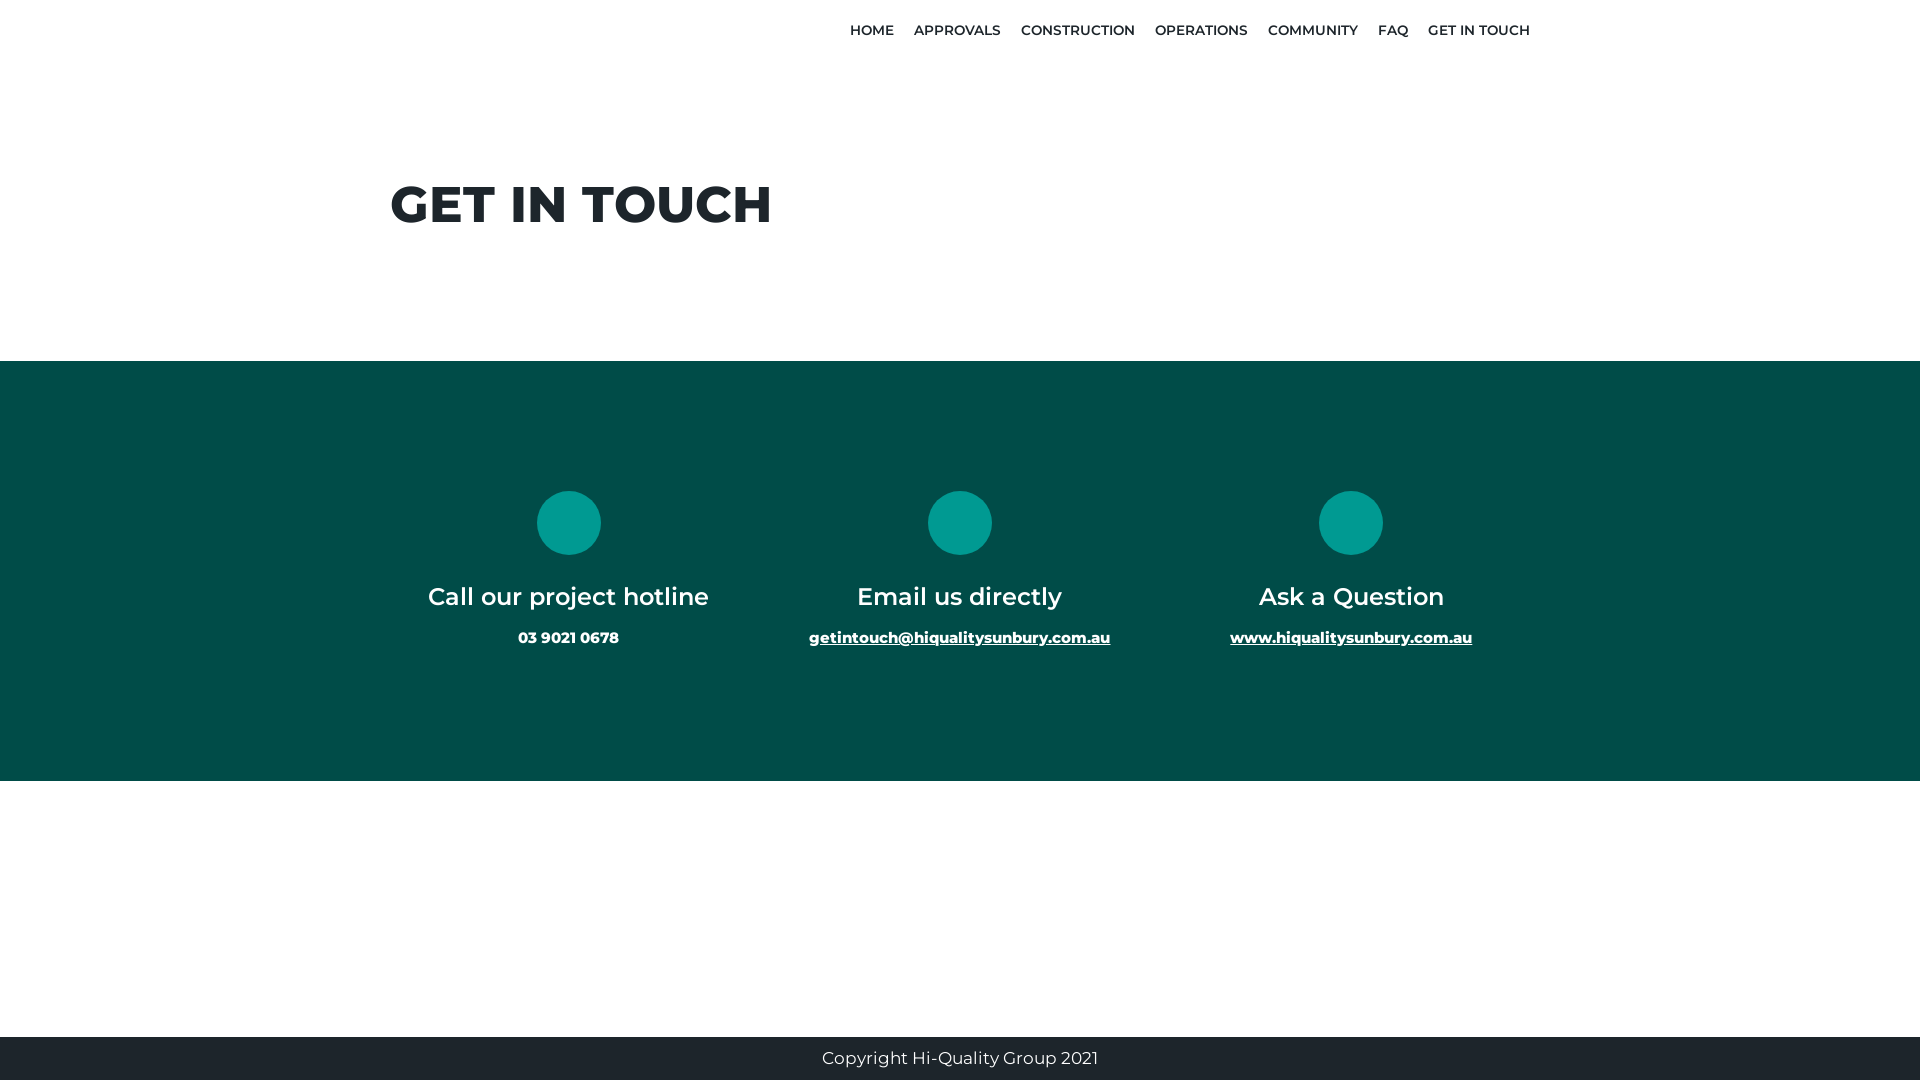 This screenshot has height=1080, width=1920. I want to click on Skip to content, so click(20, 42).